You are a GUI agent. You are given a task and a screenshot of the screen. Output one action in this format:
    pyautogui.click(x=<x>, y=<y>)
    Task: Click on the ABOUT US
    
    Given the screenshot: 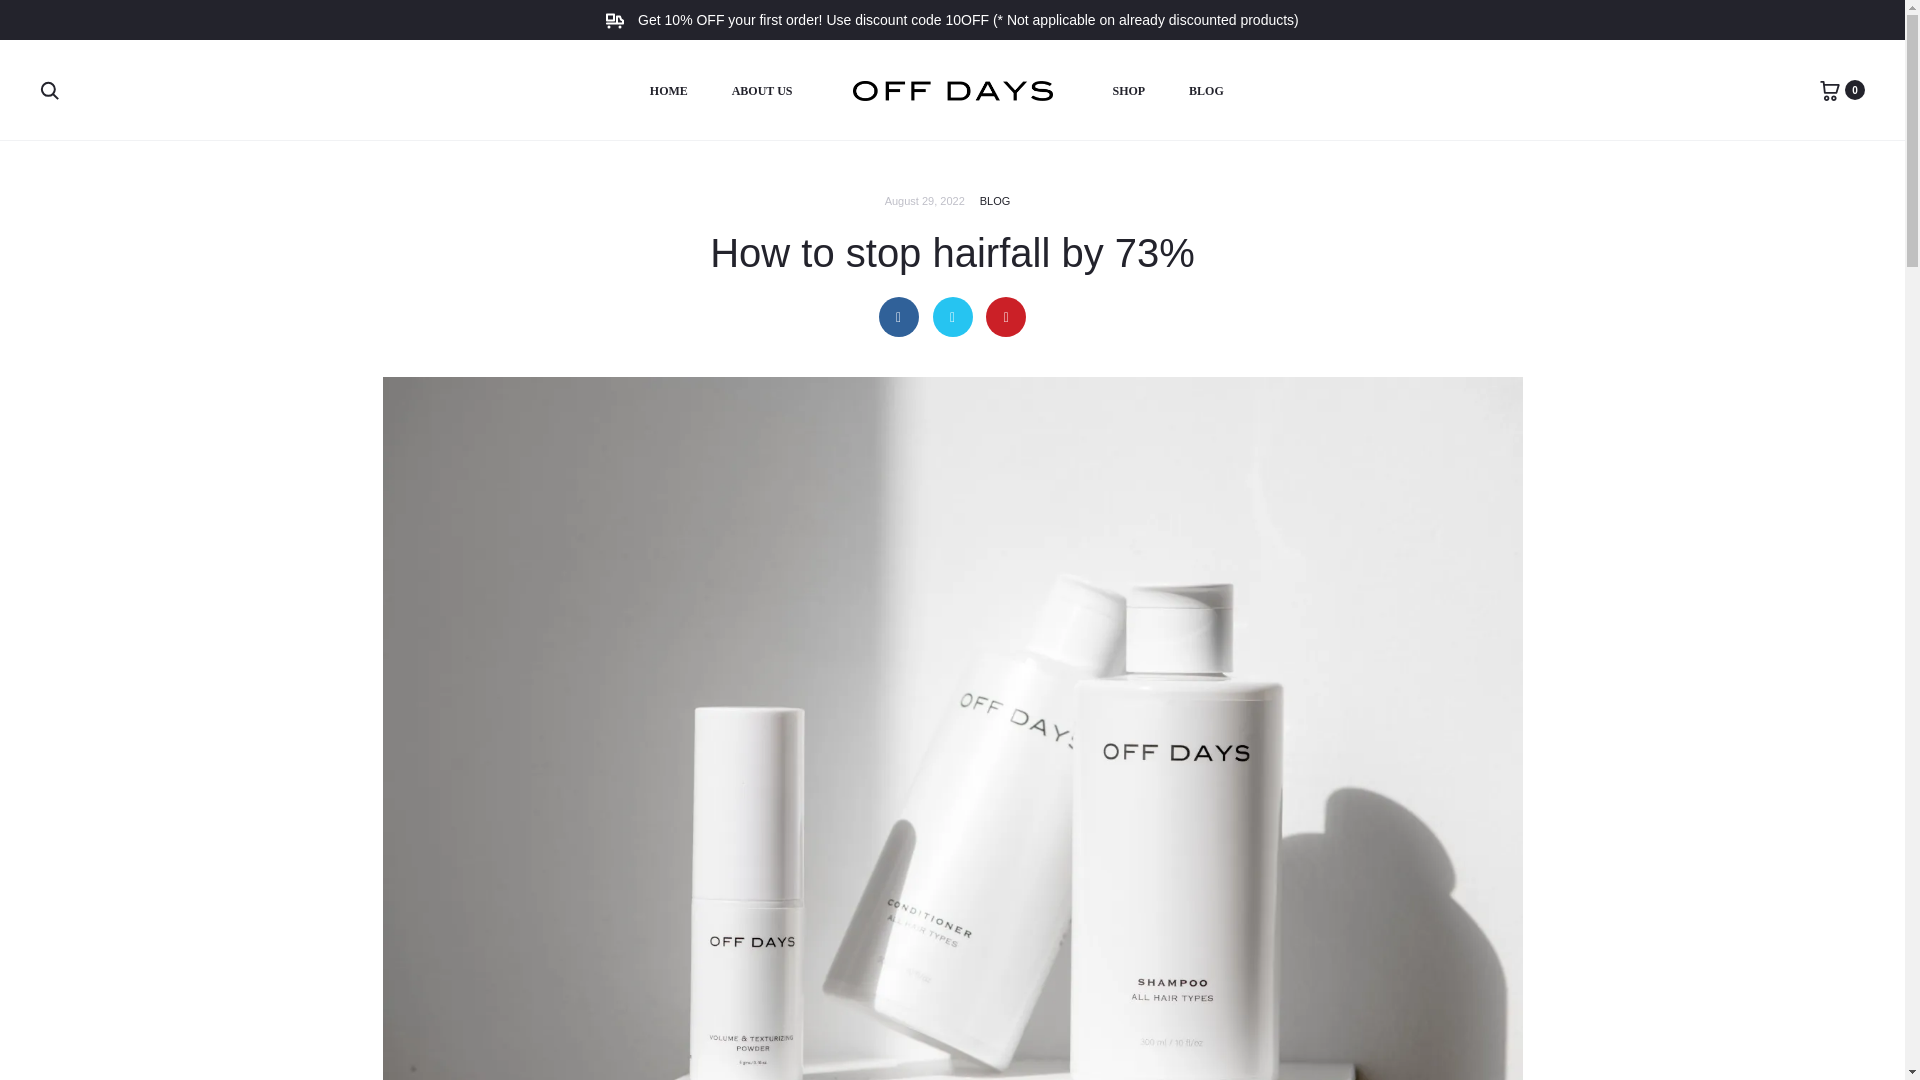 What is the action you would take?
    pyautogui.click(x=762, y=91)
    